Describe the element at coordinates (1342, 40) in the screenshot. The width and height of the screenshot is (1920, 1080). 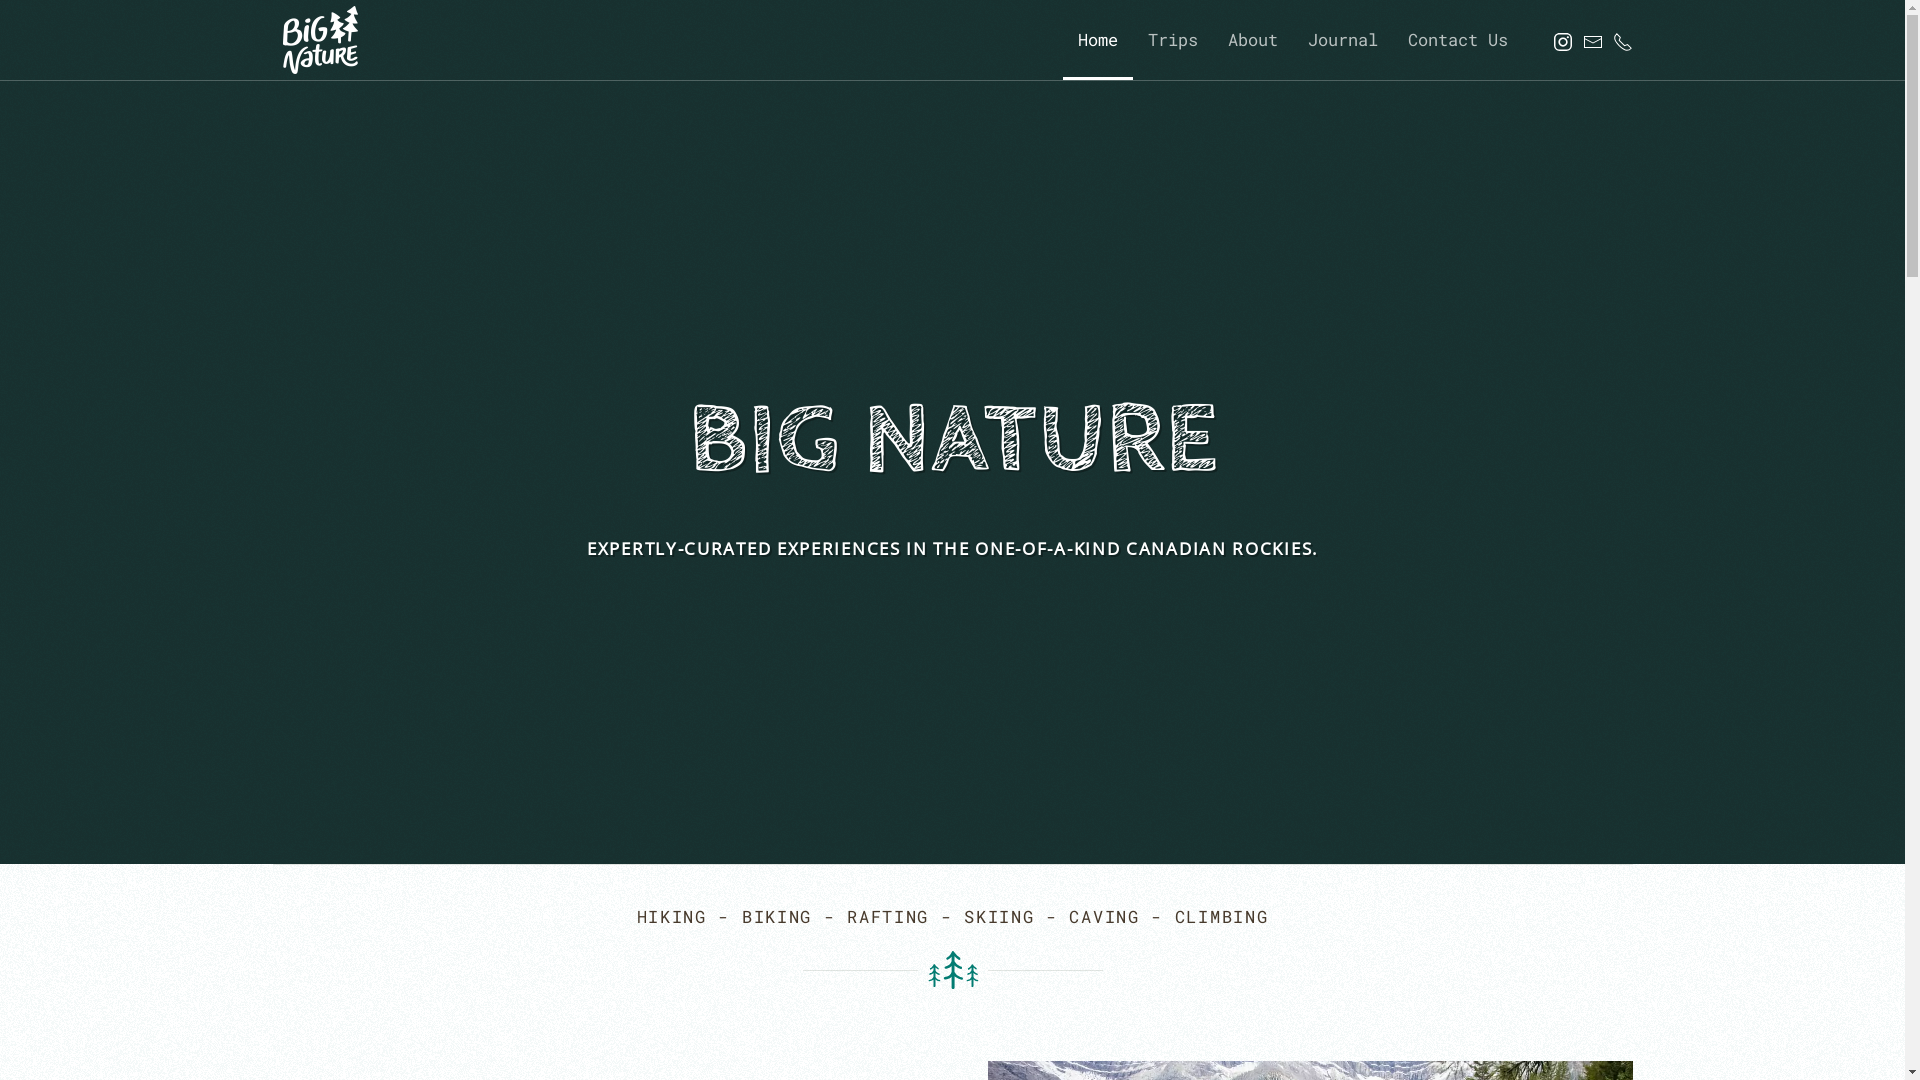
I see `Journal` at that location.